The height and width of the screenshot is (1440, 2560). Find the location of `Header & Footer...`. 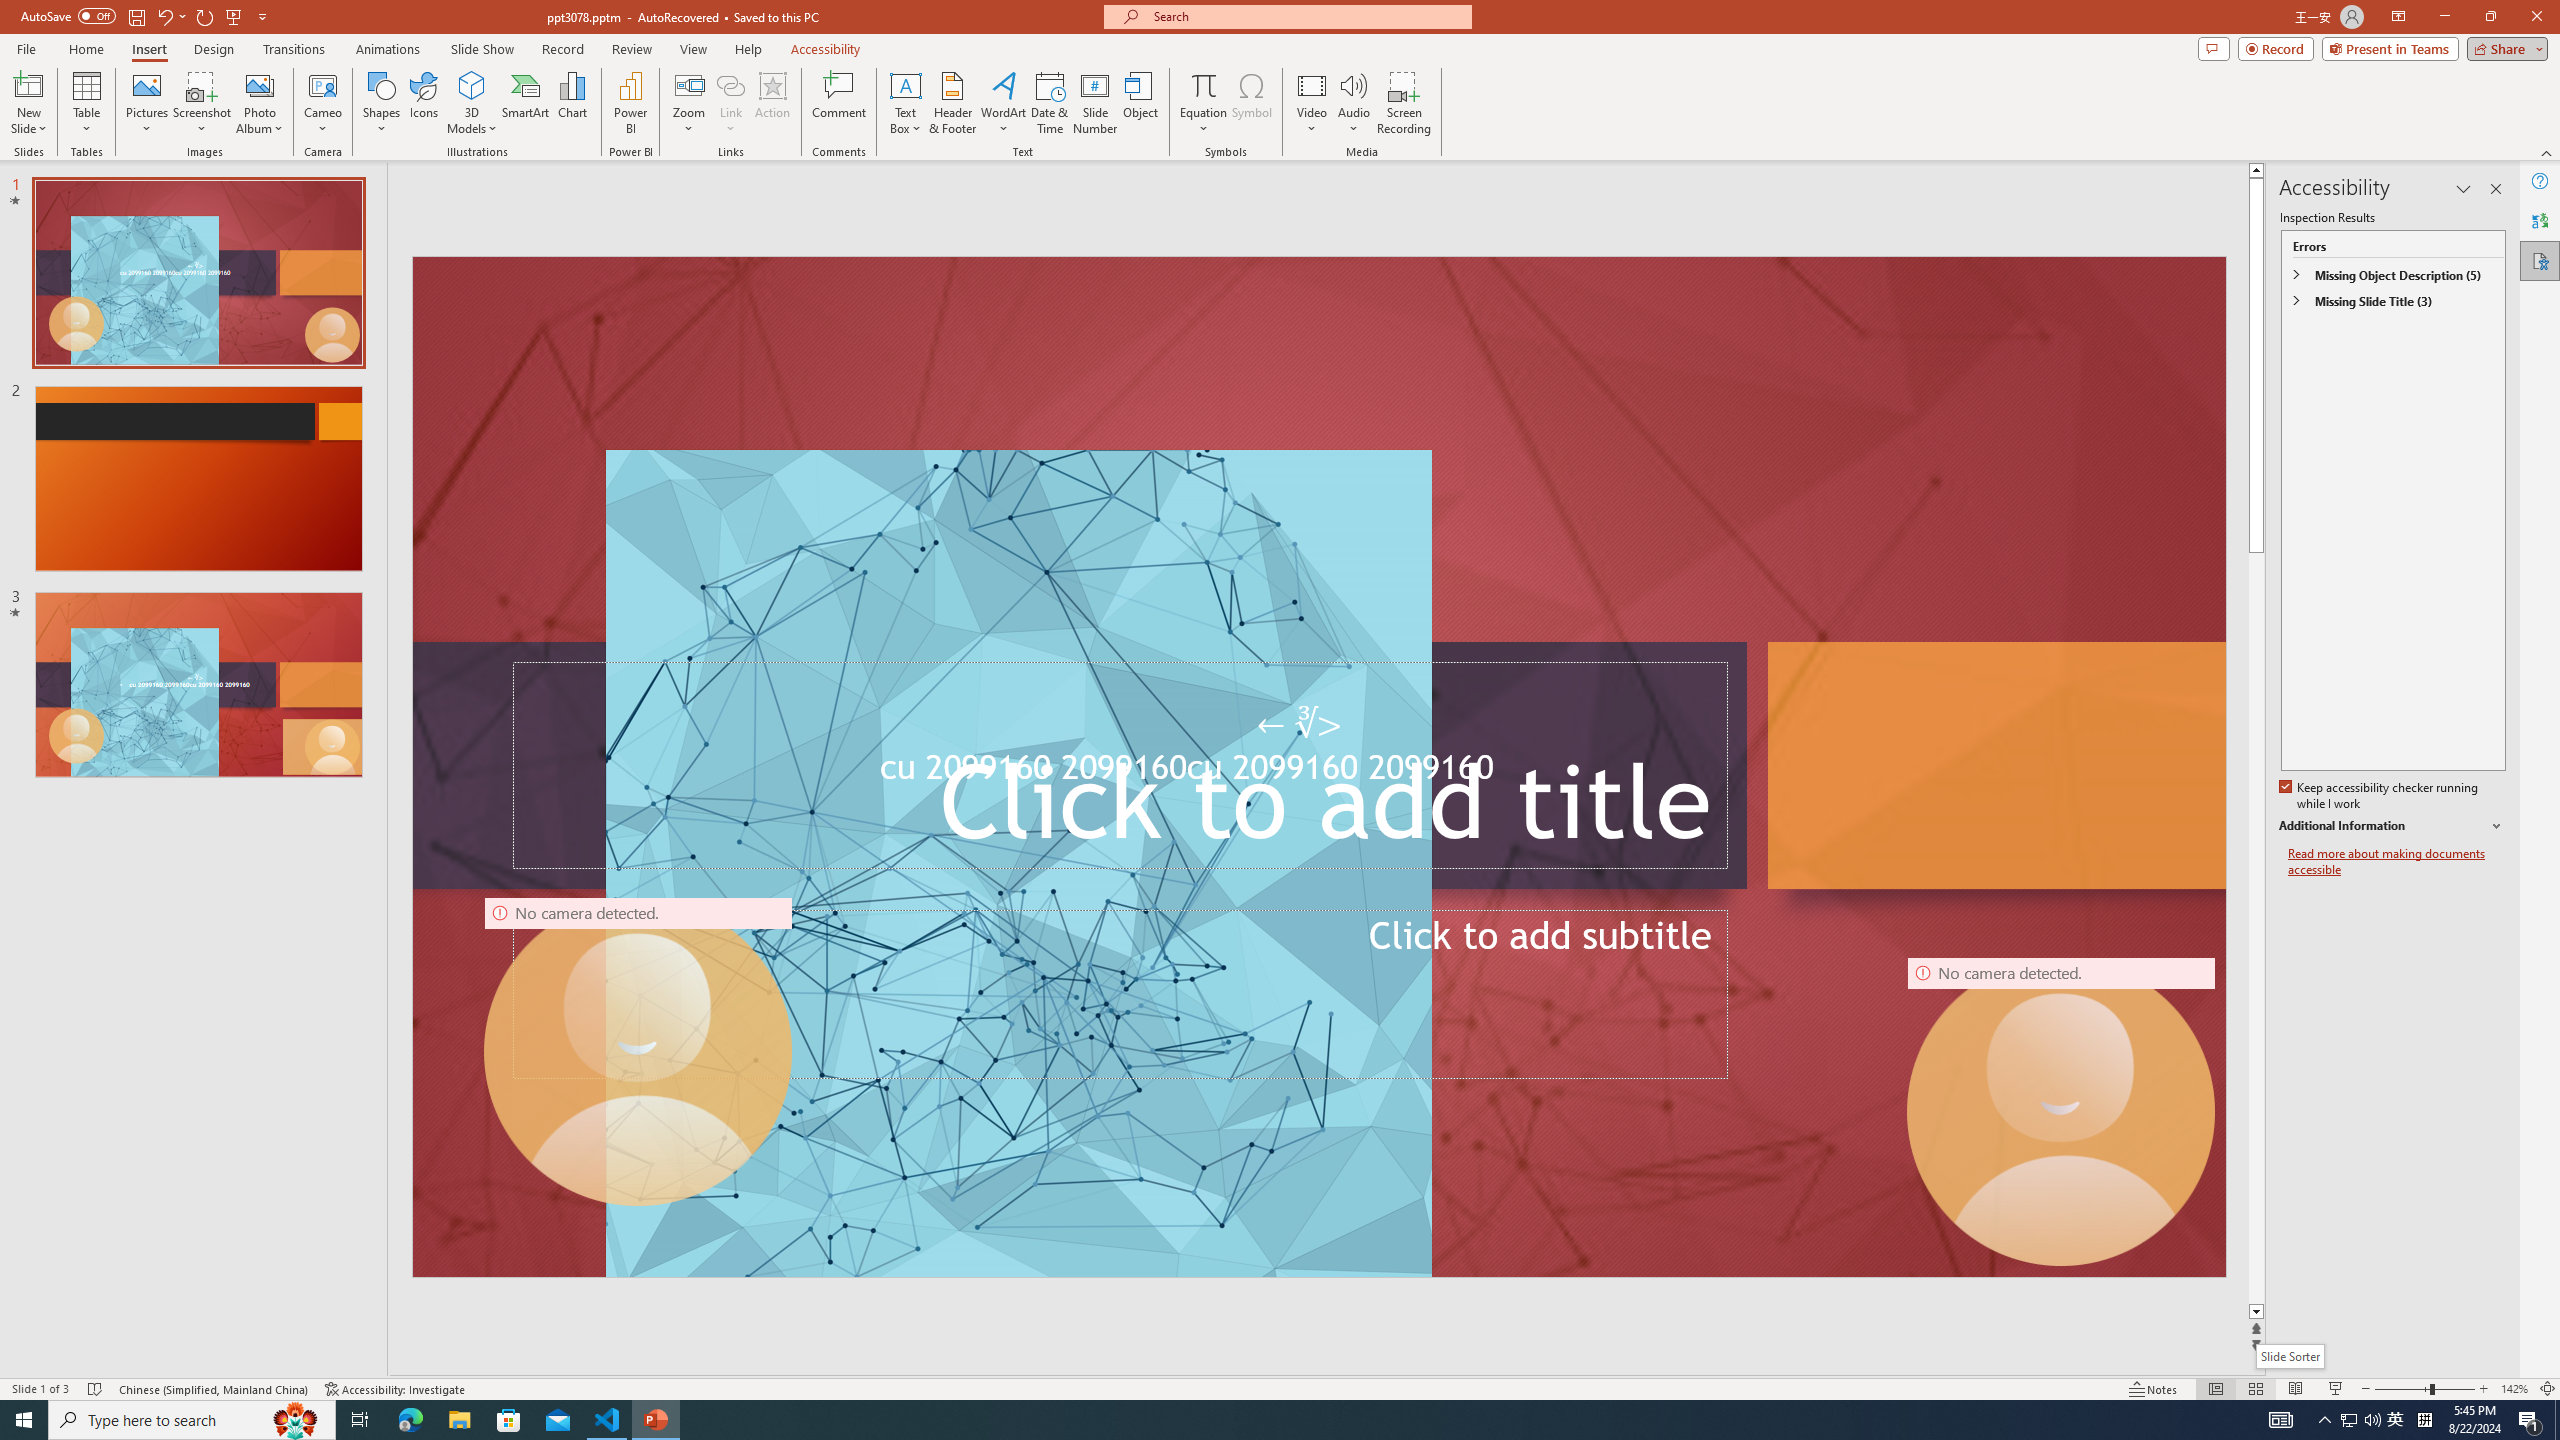

Header & Footer... is located at coordinates (952, 103).